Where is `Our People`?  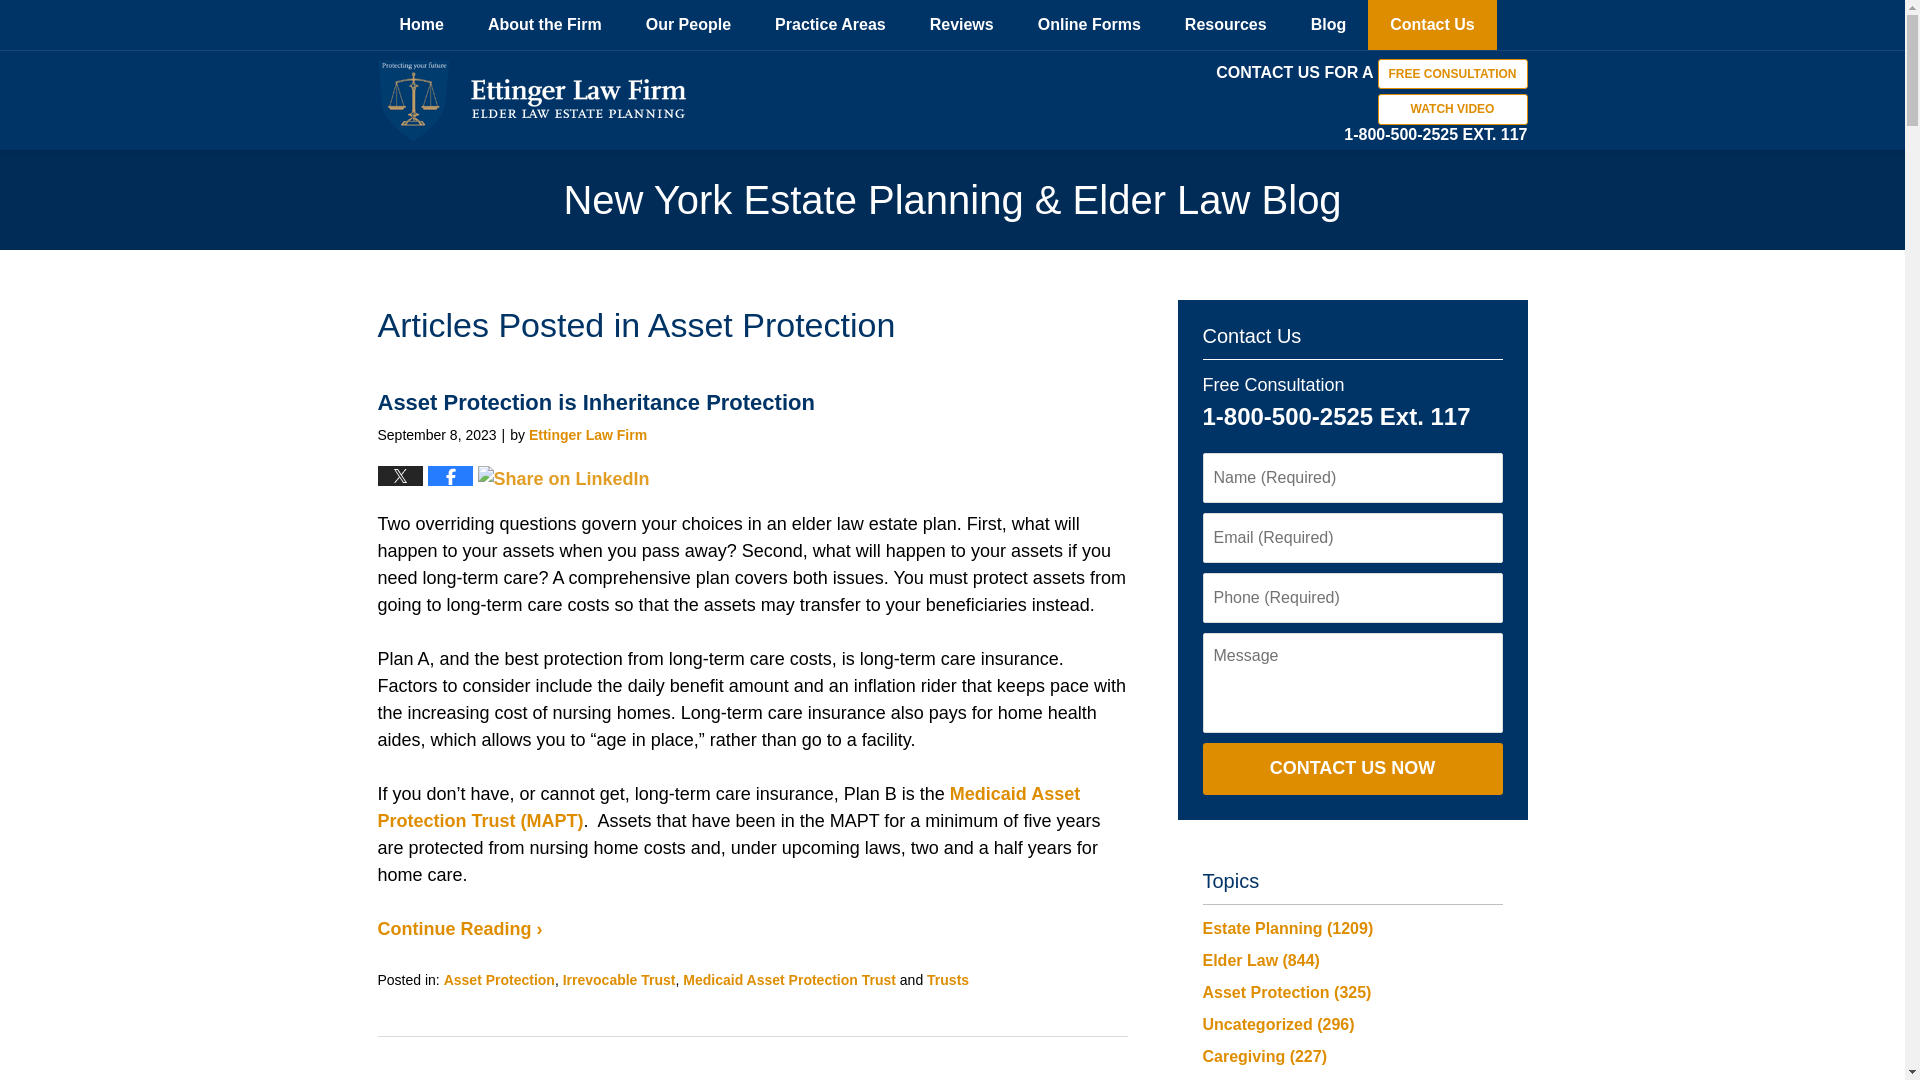 Our People is located at coordinates (688, 24).